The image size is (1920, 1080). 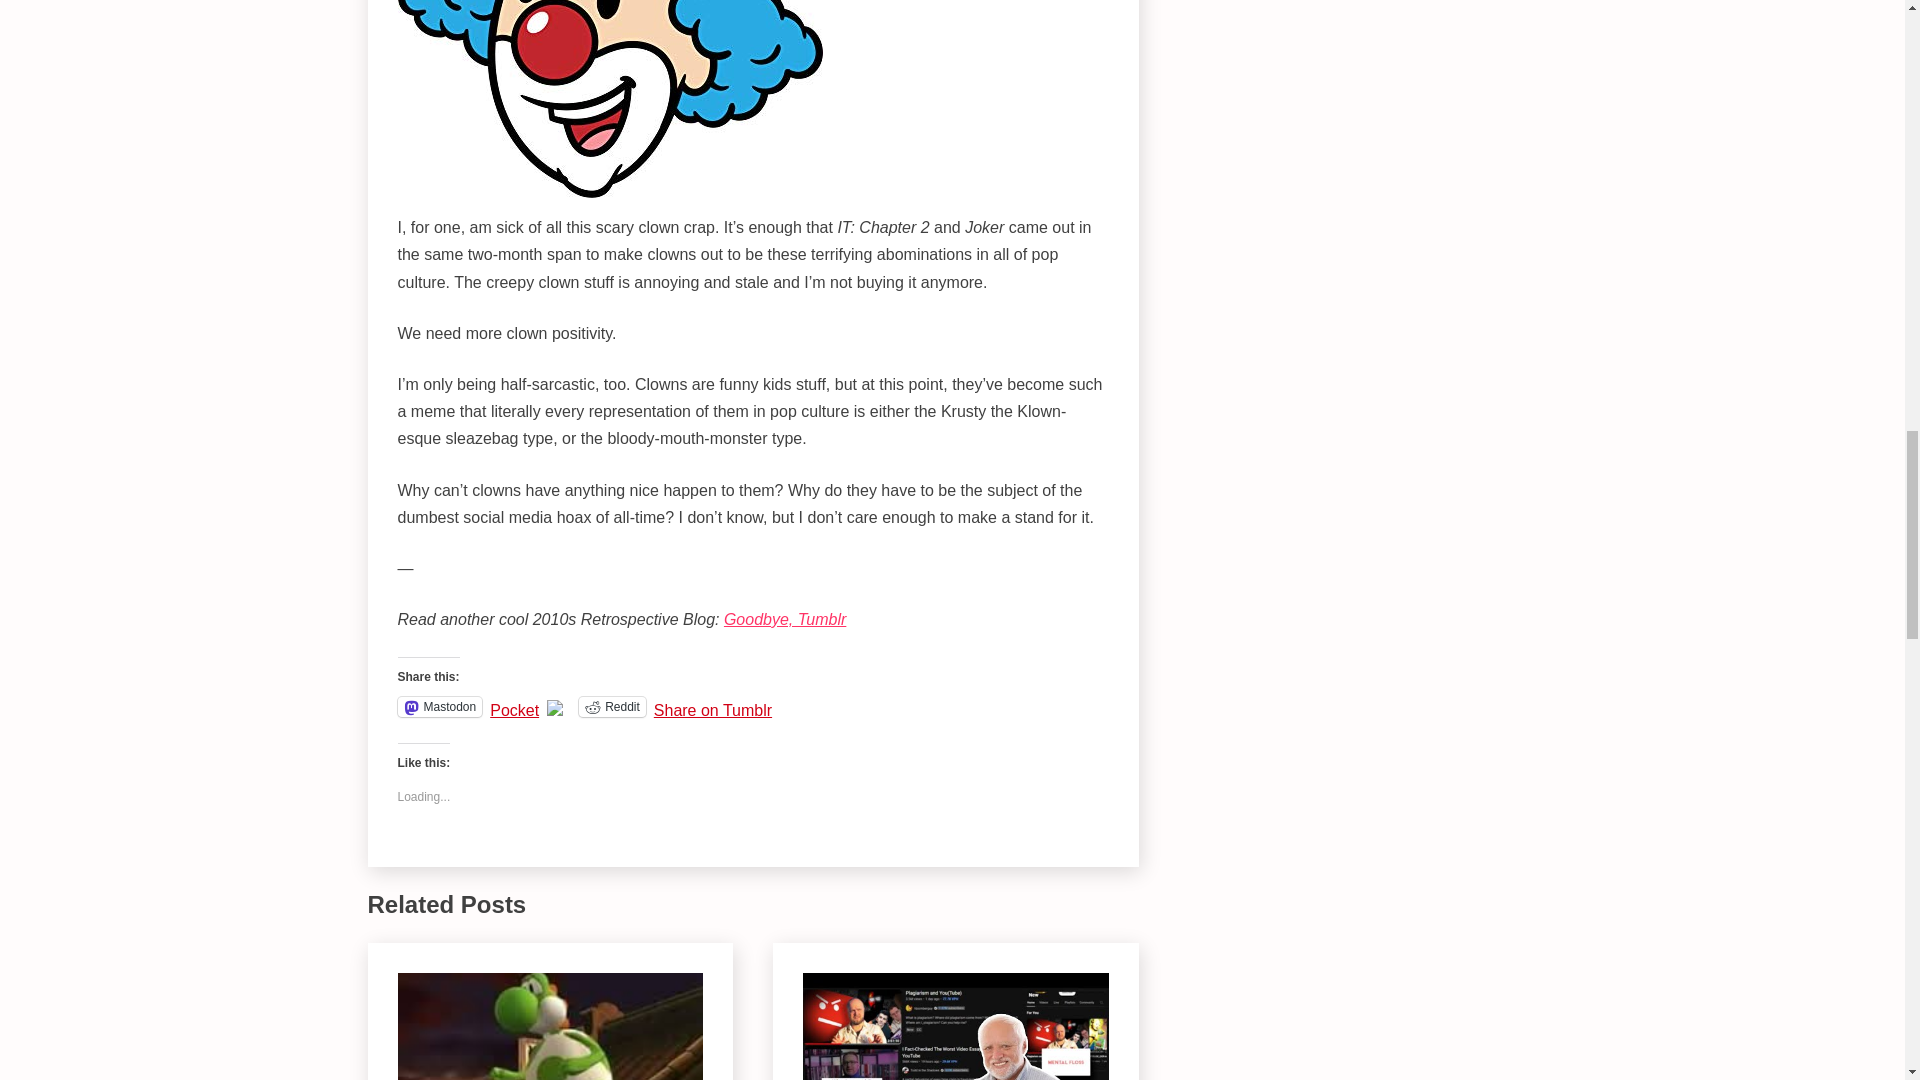 What do you see at coordinates (514, 710) in the screenshot?
I see `Pocket` at bounding box center [514, 710].